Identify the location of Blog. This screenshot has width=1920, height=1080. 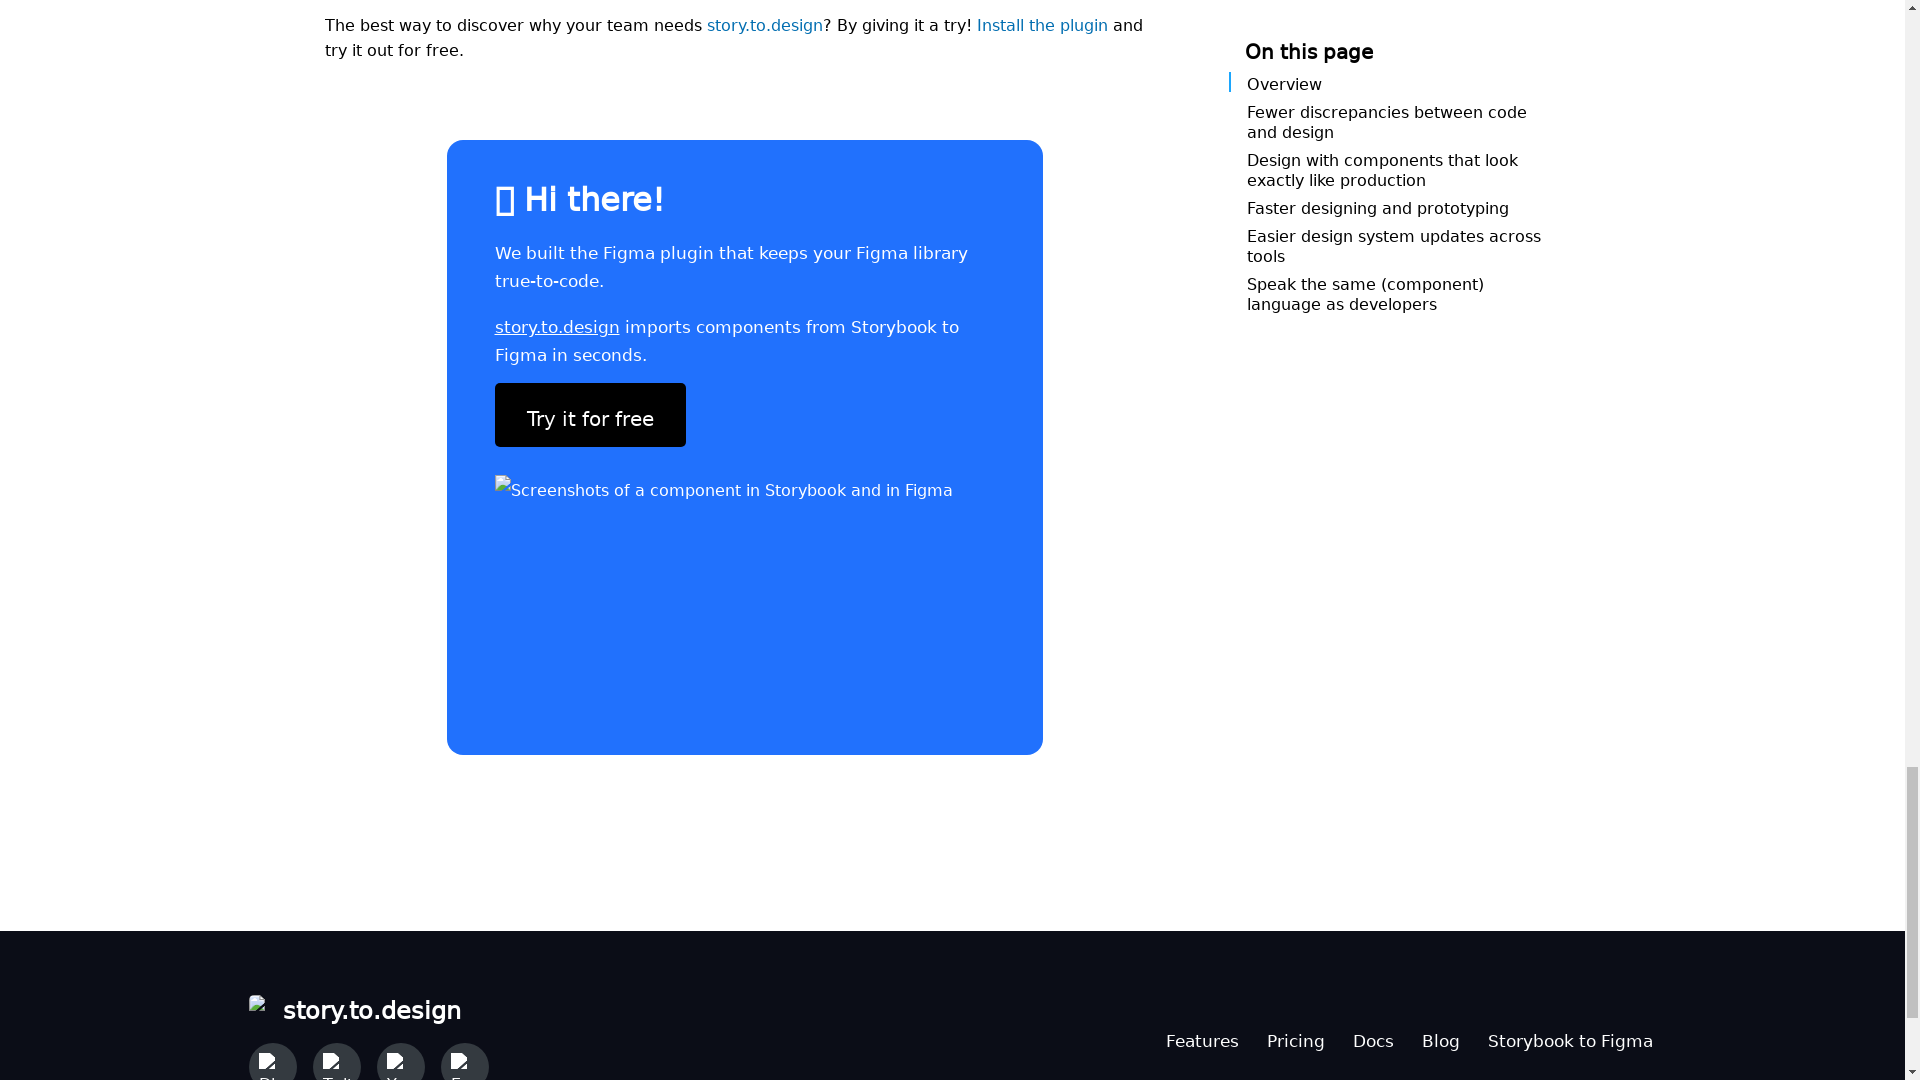
(1440, 1036).